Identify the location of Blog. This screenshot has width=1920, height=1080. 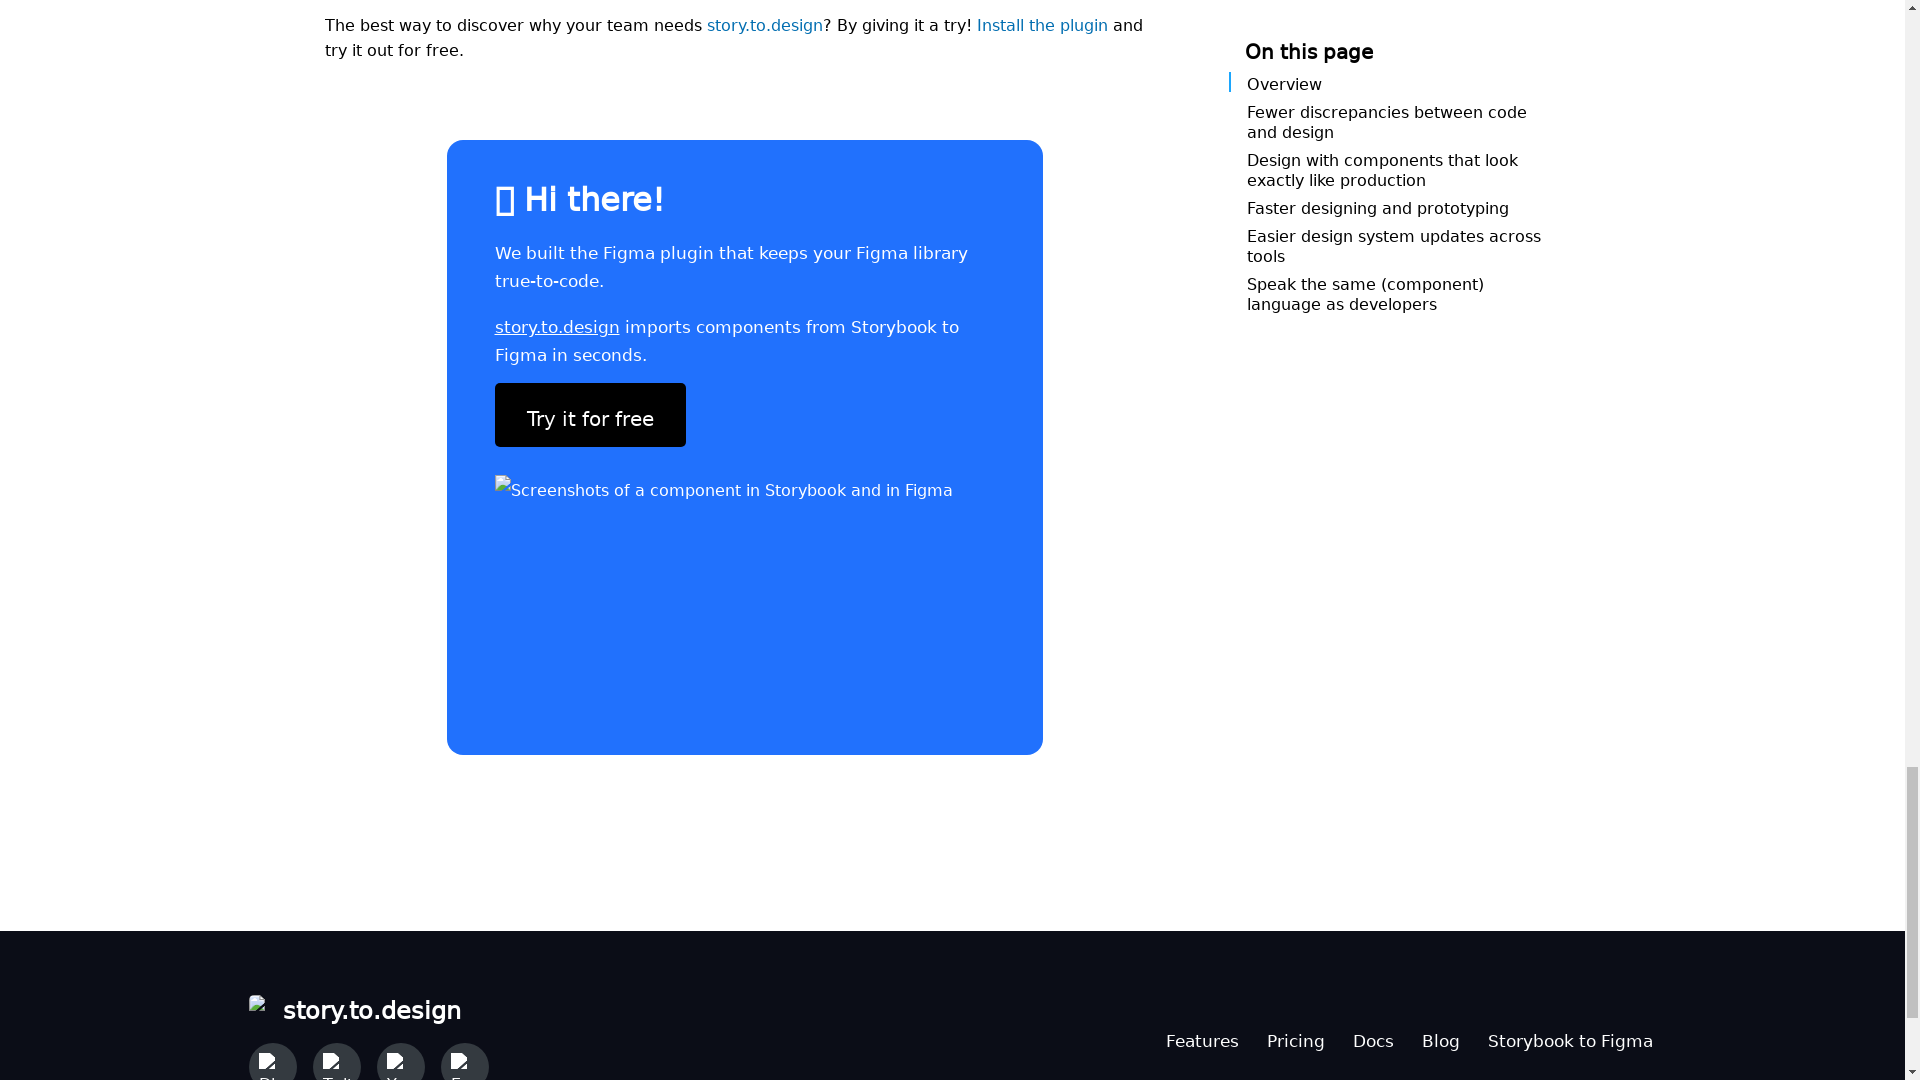
(1440, 1036).